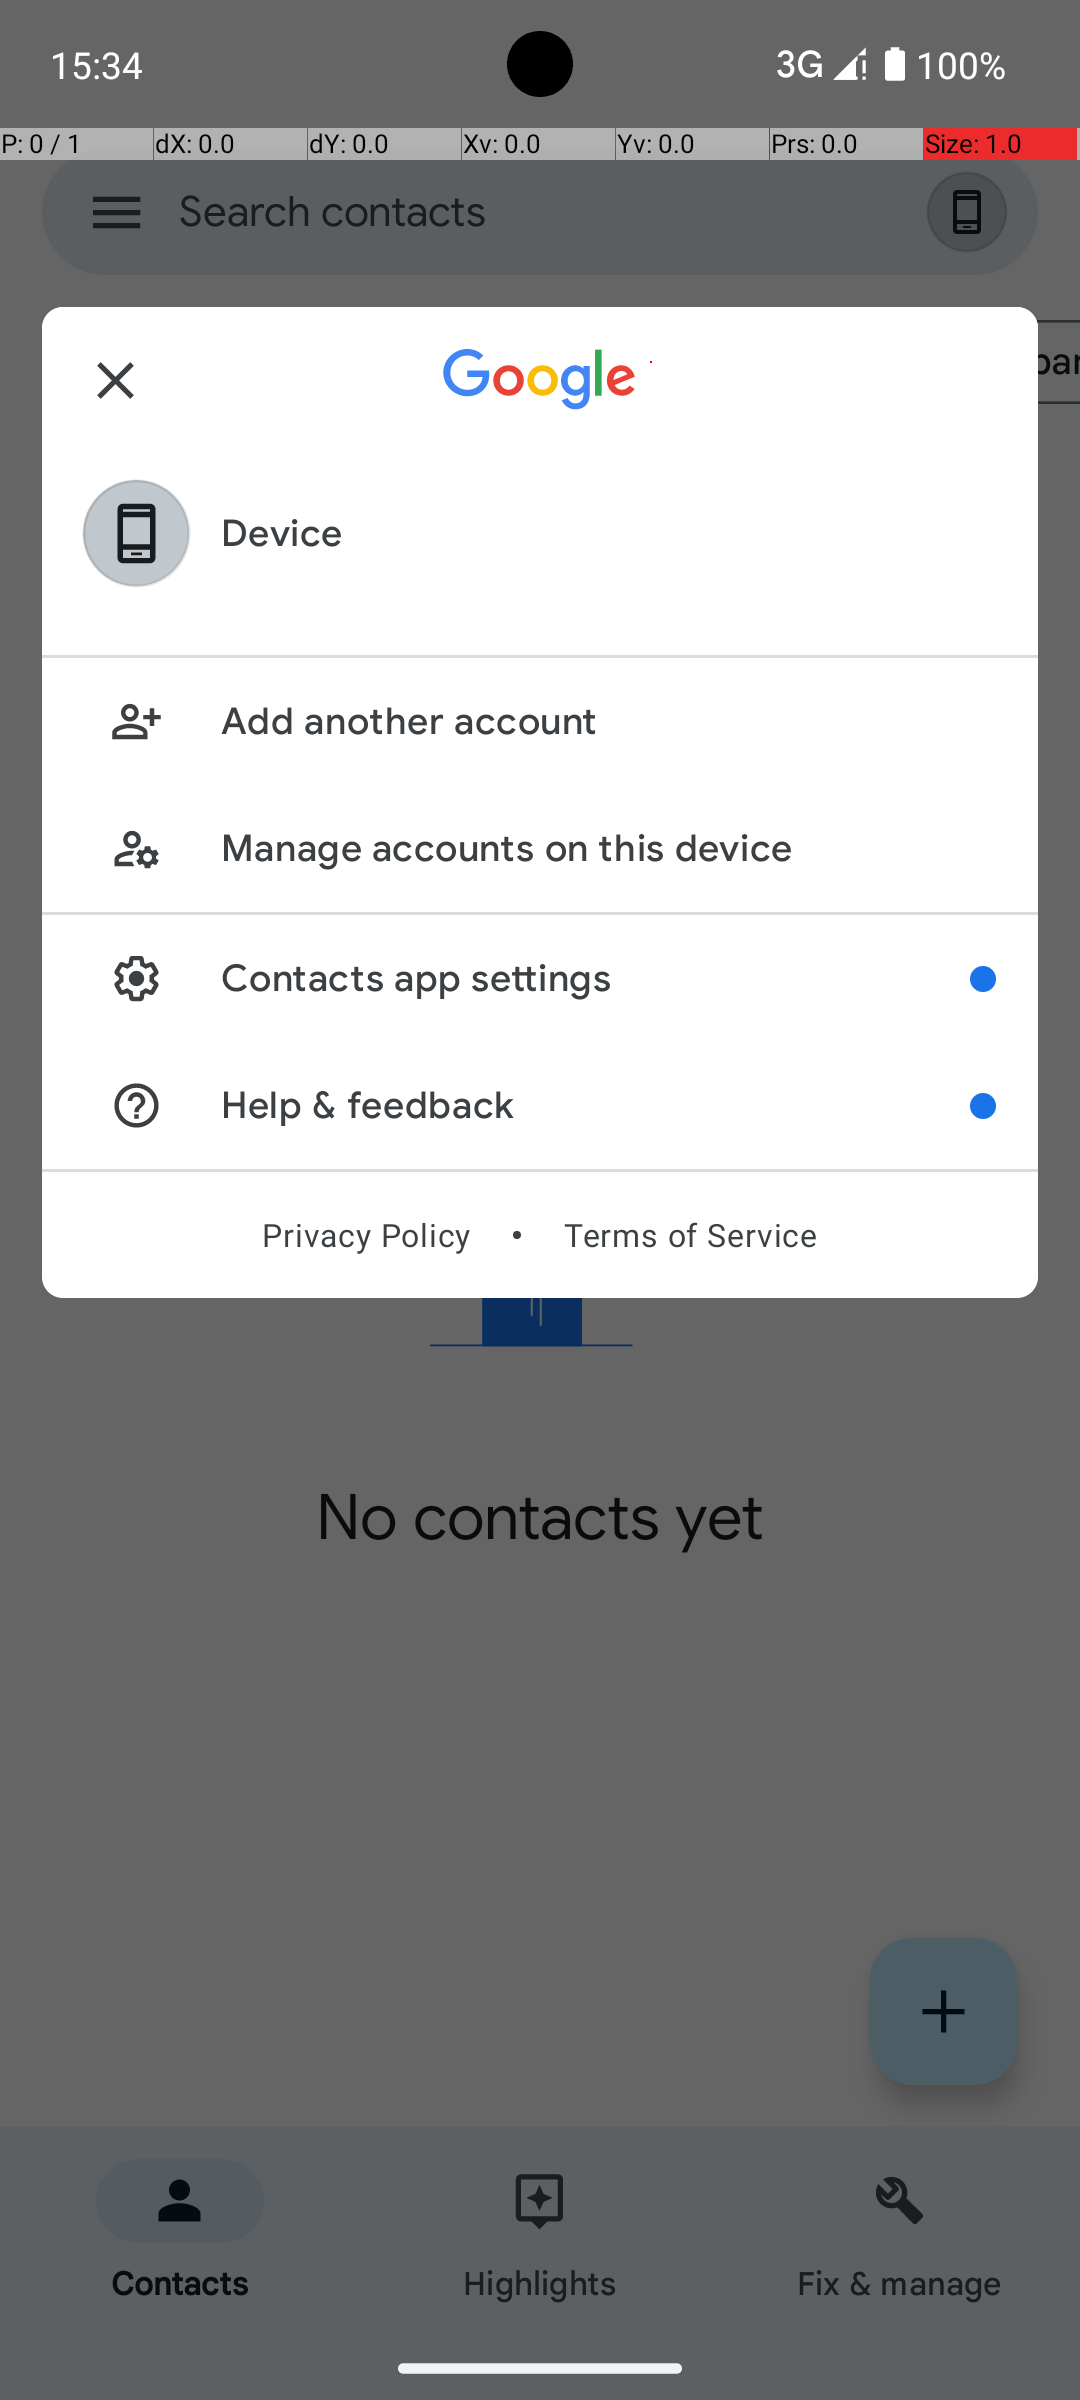 The image size is (1080, 2400). I want to click on Help & feedback, so click(596, 1106).